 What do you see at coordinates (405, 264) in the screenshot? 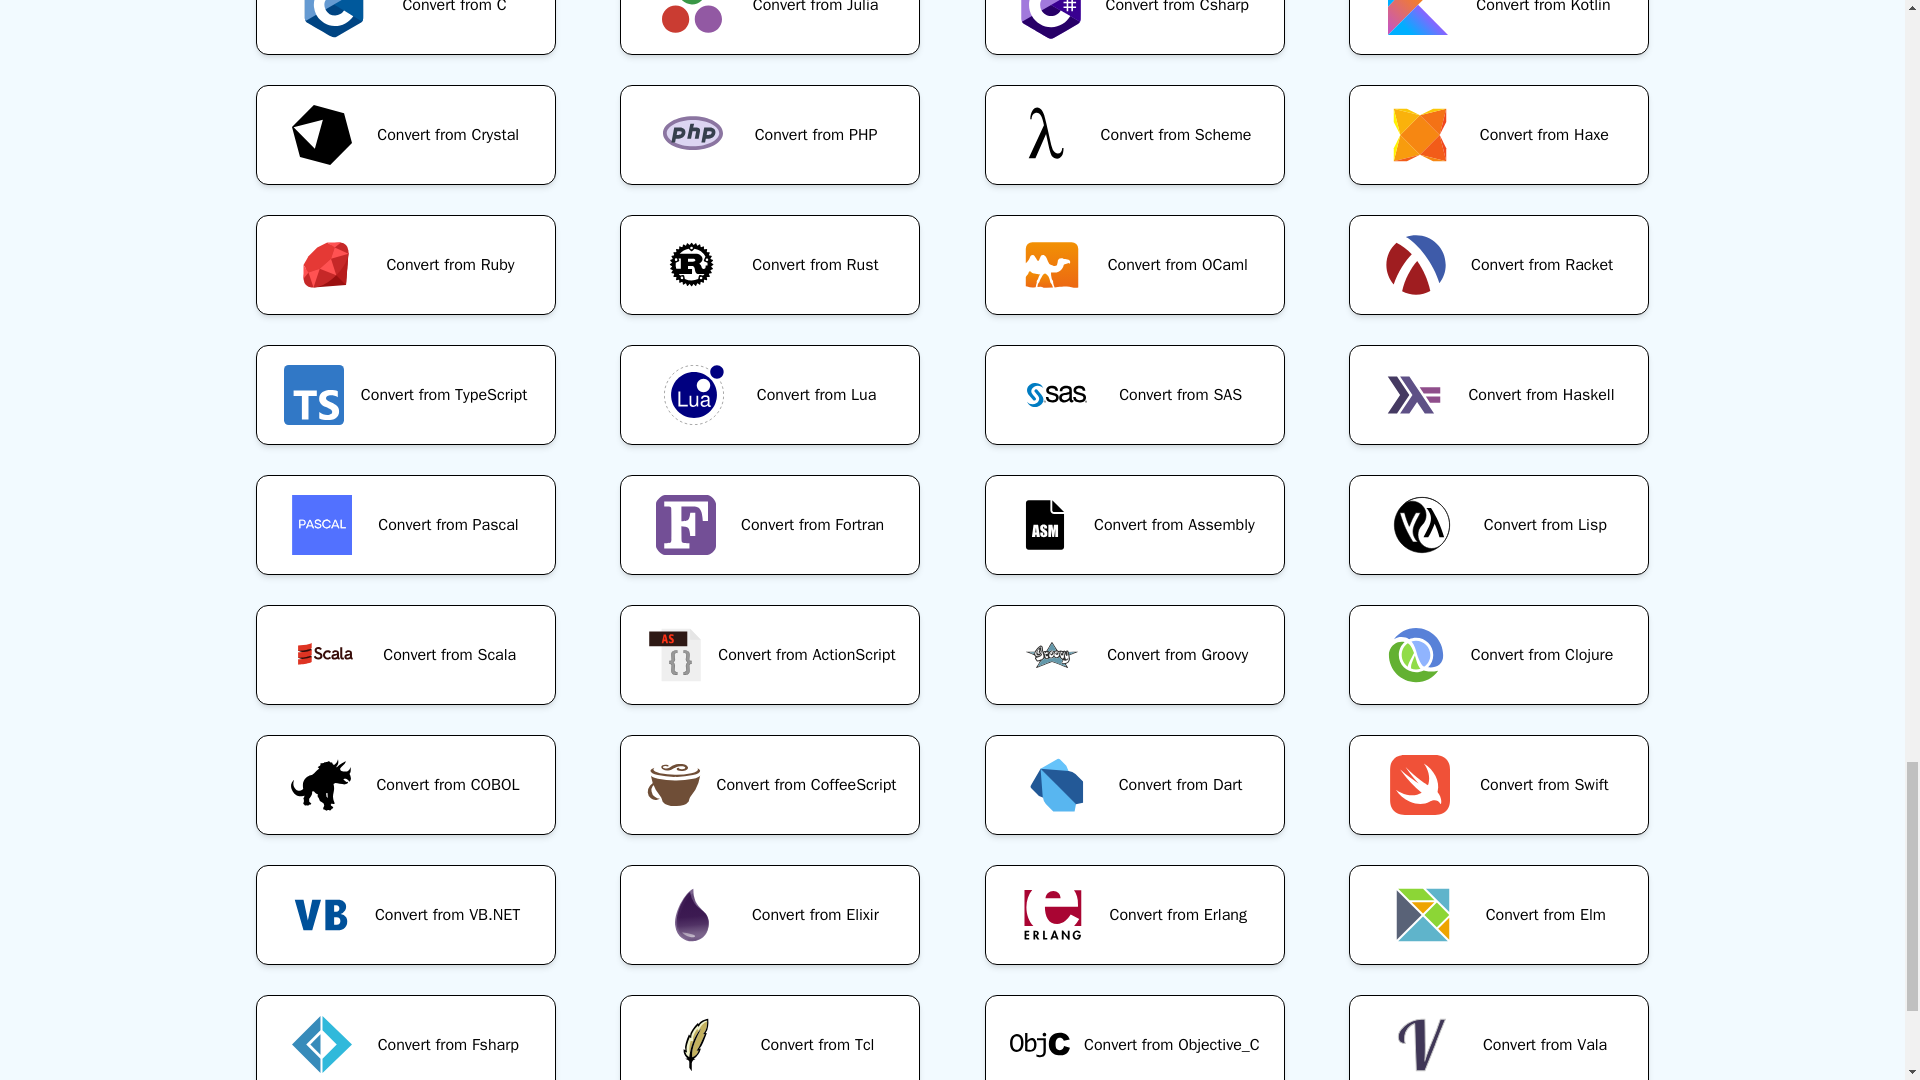
I see `Convert from Ruby` at bounding box center [405, 264].